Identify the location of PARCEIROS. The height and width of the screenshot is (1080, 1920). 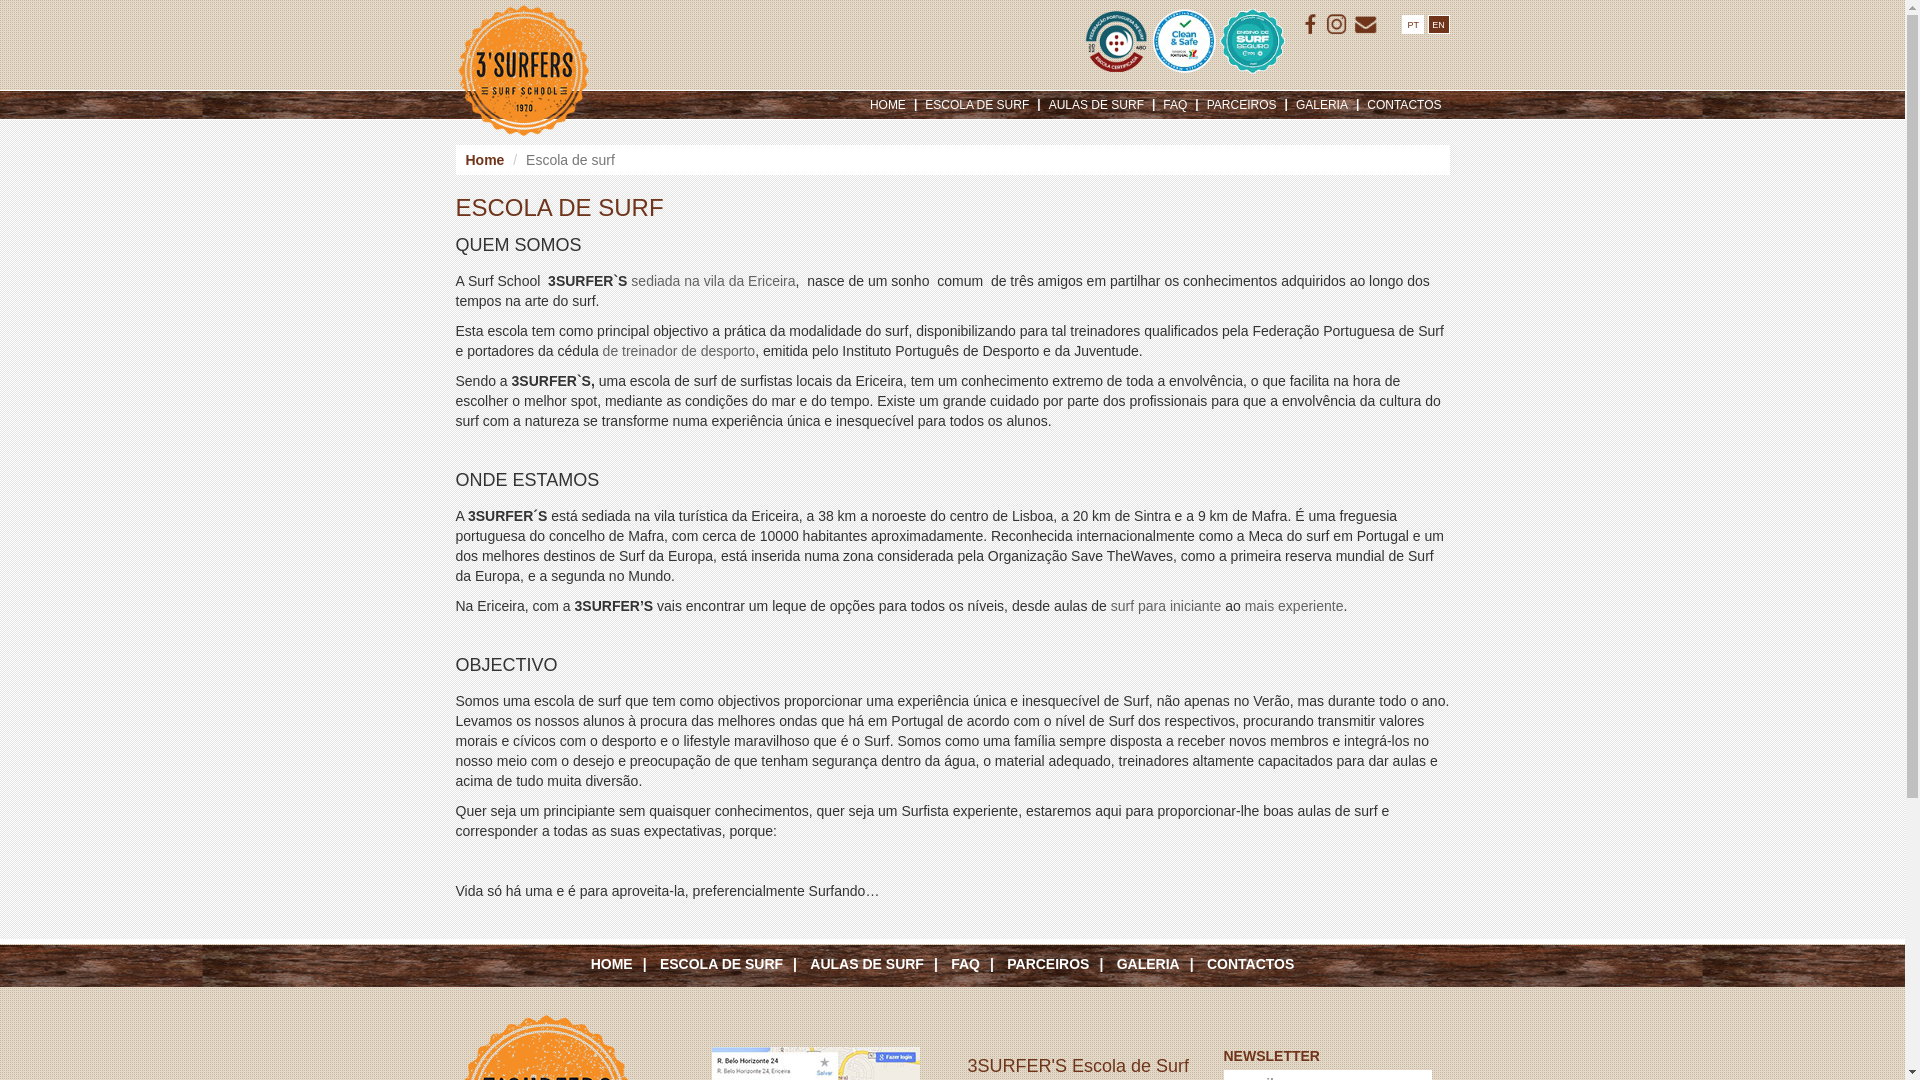
(1060, 964).